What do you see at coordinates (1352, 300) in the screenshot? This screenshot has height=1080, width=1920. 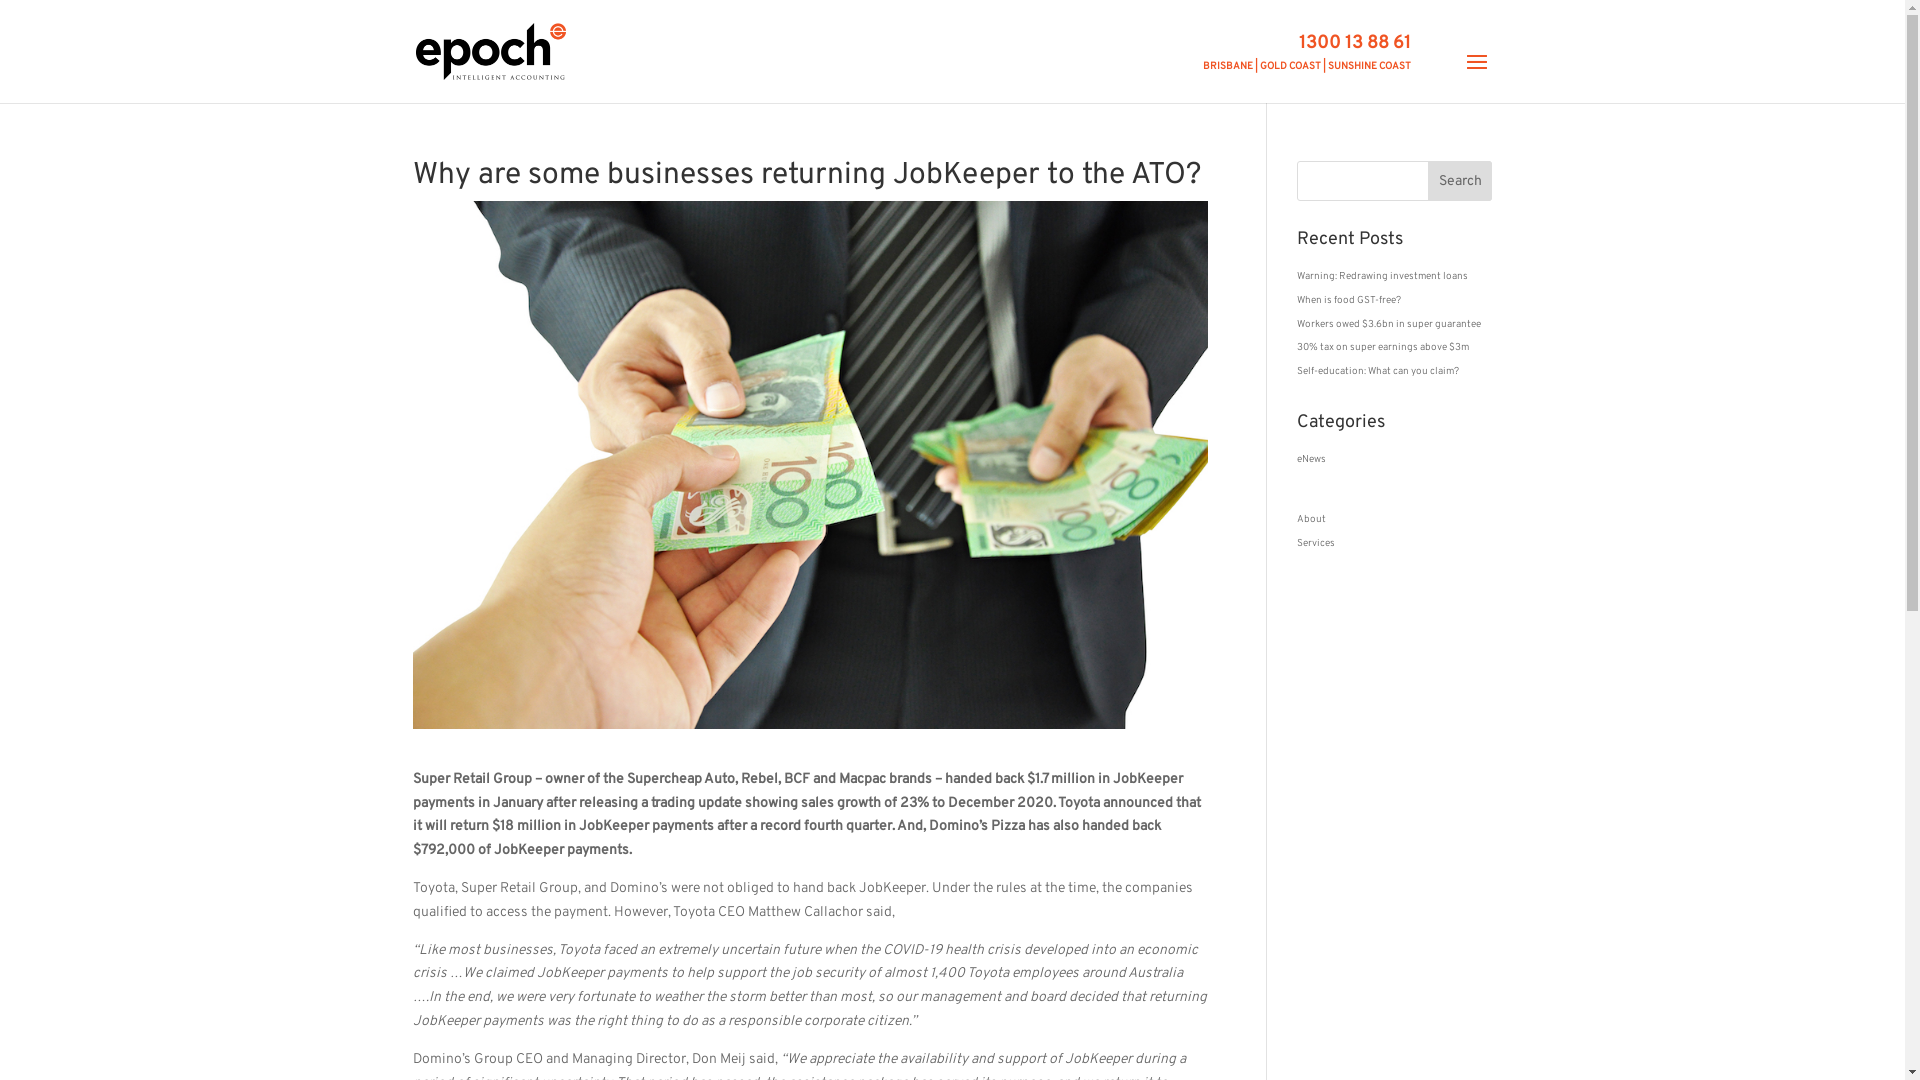 I see `When is food GST-free?   ` at bounding box center [1352, 300].